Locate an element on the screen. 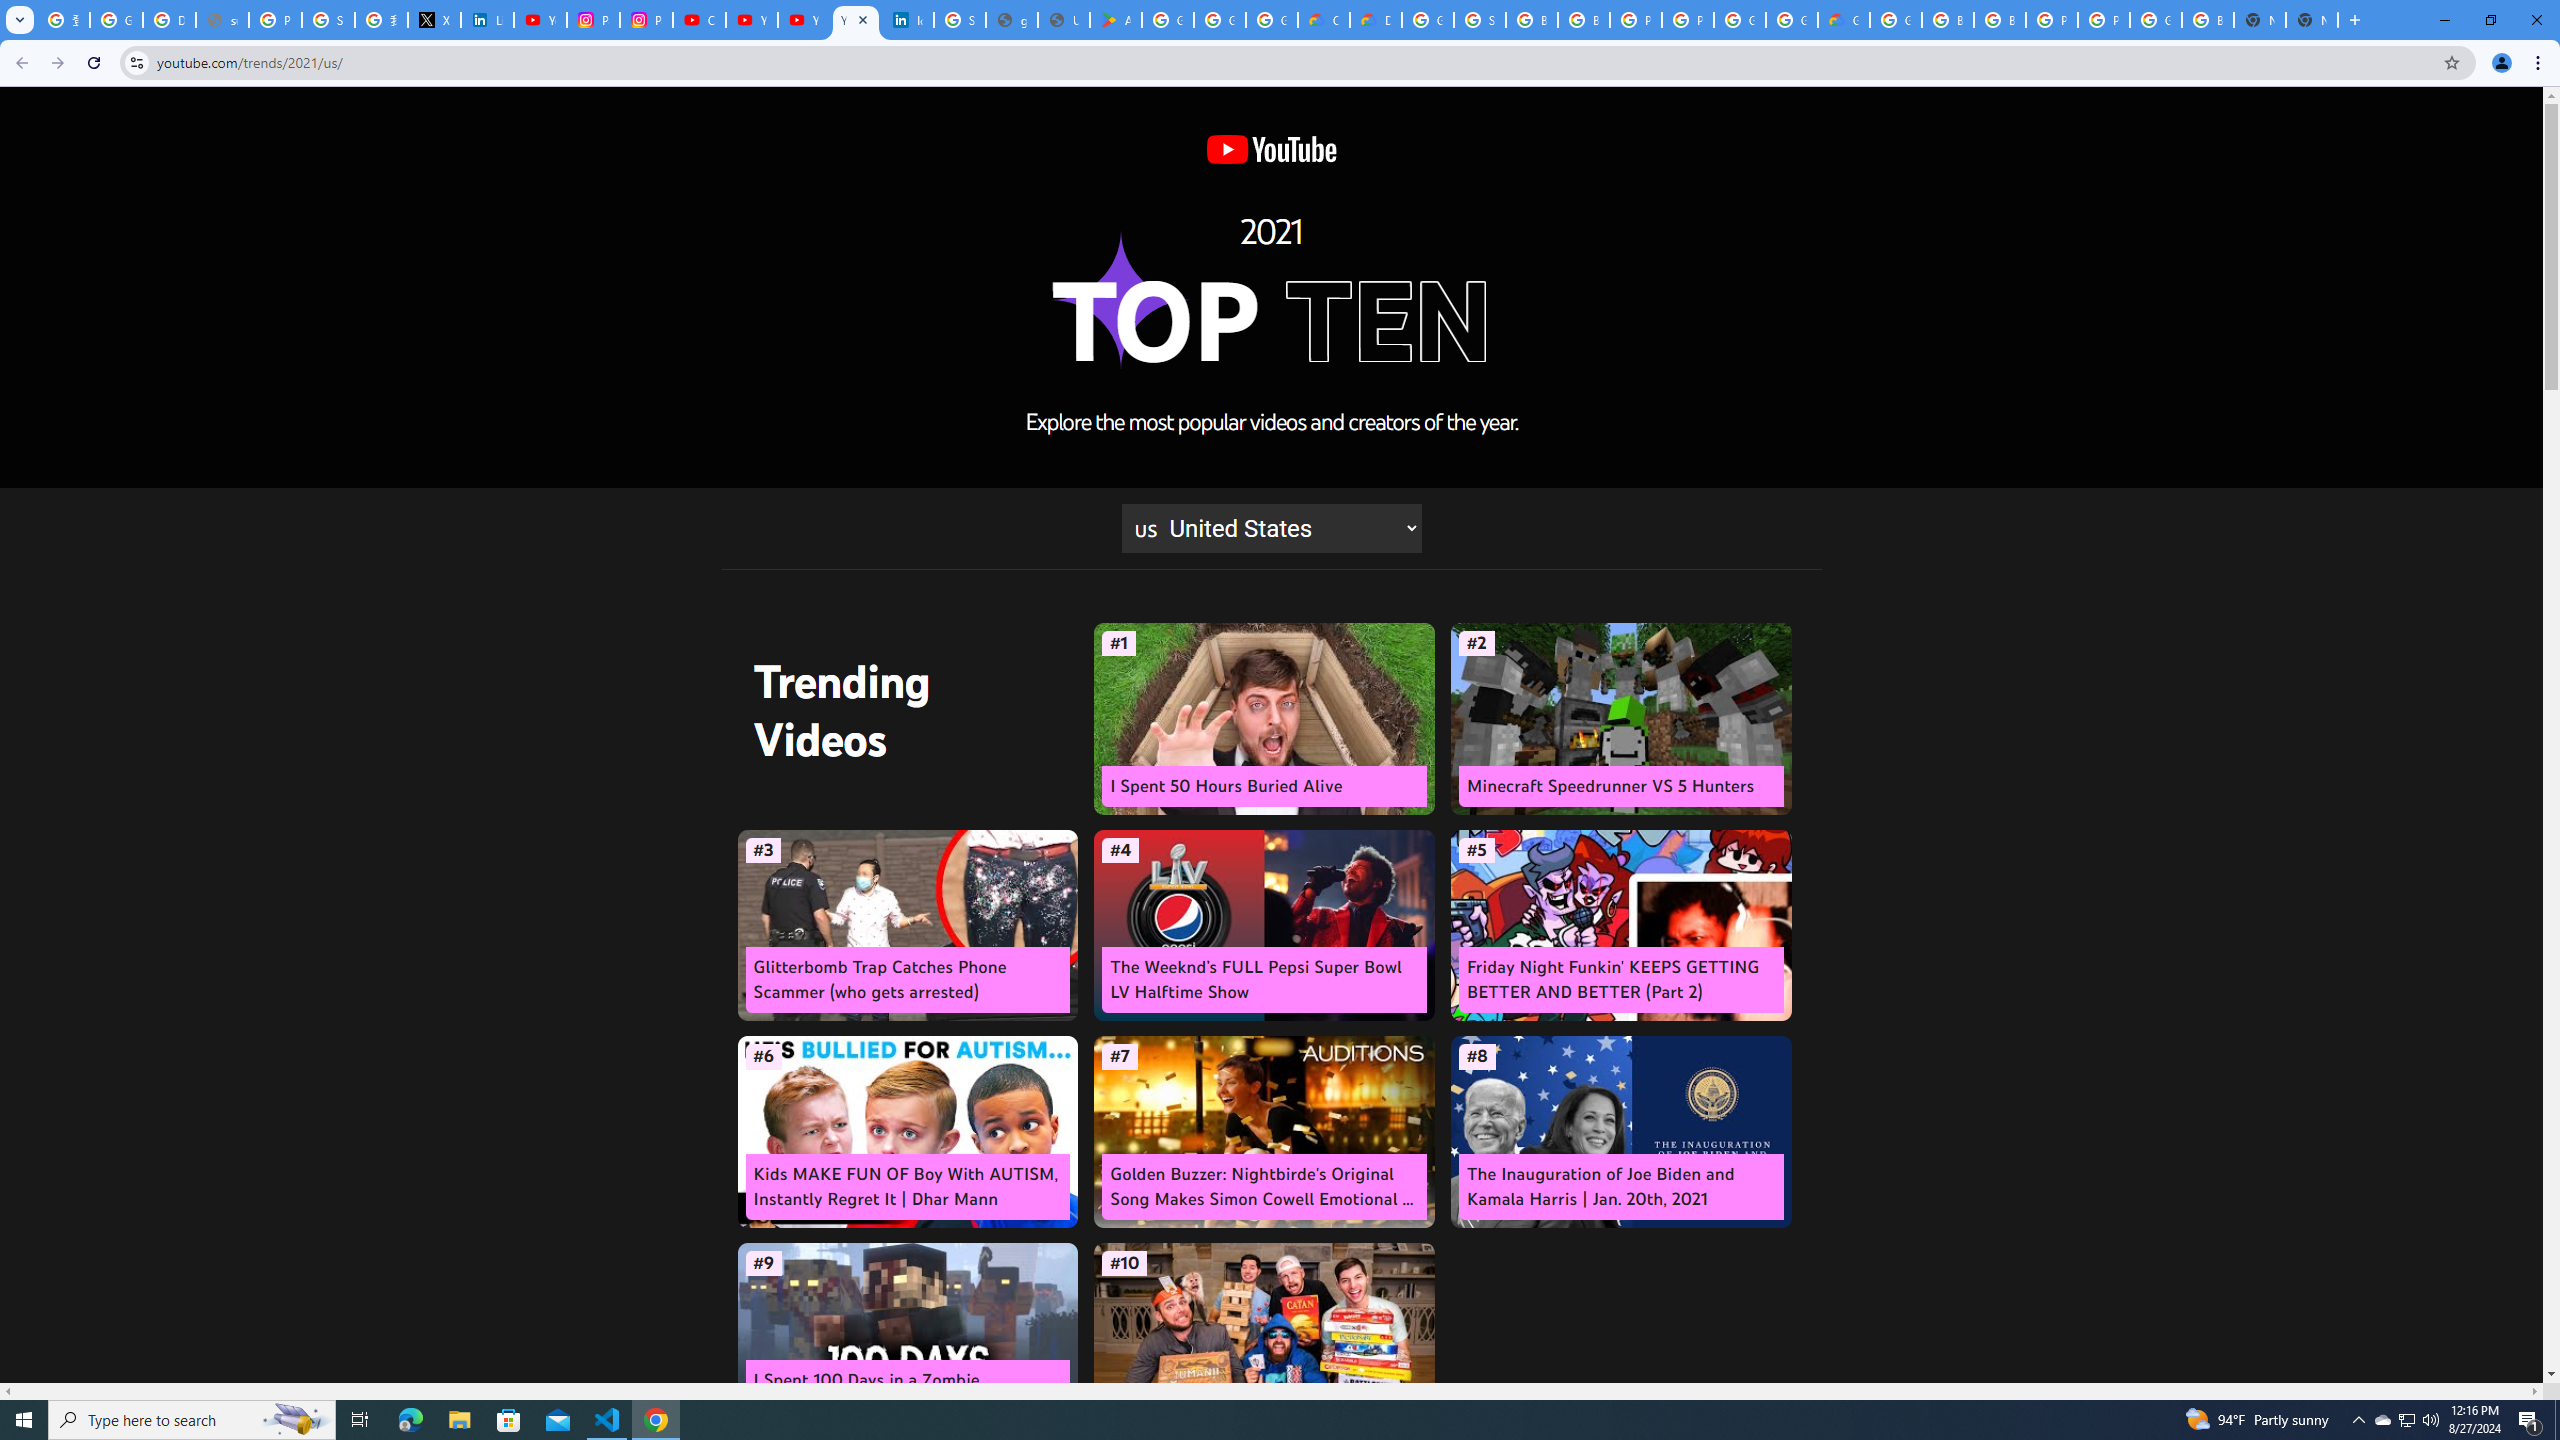  #2 Minecraft Speedrunner VS 5 Hunters is located at coordinates (1620, 719).